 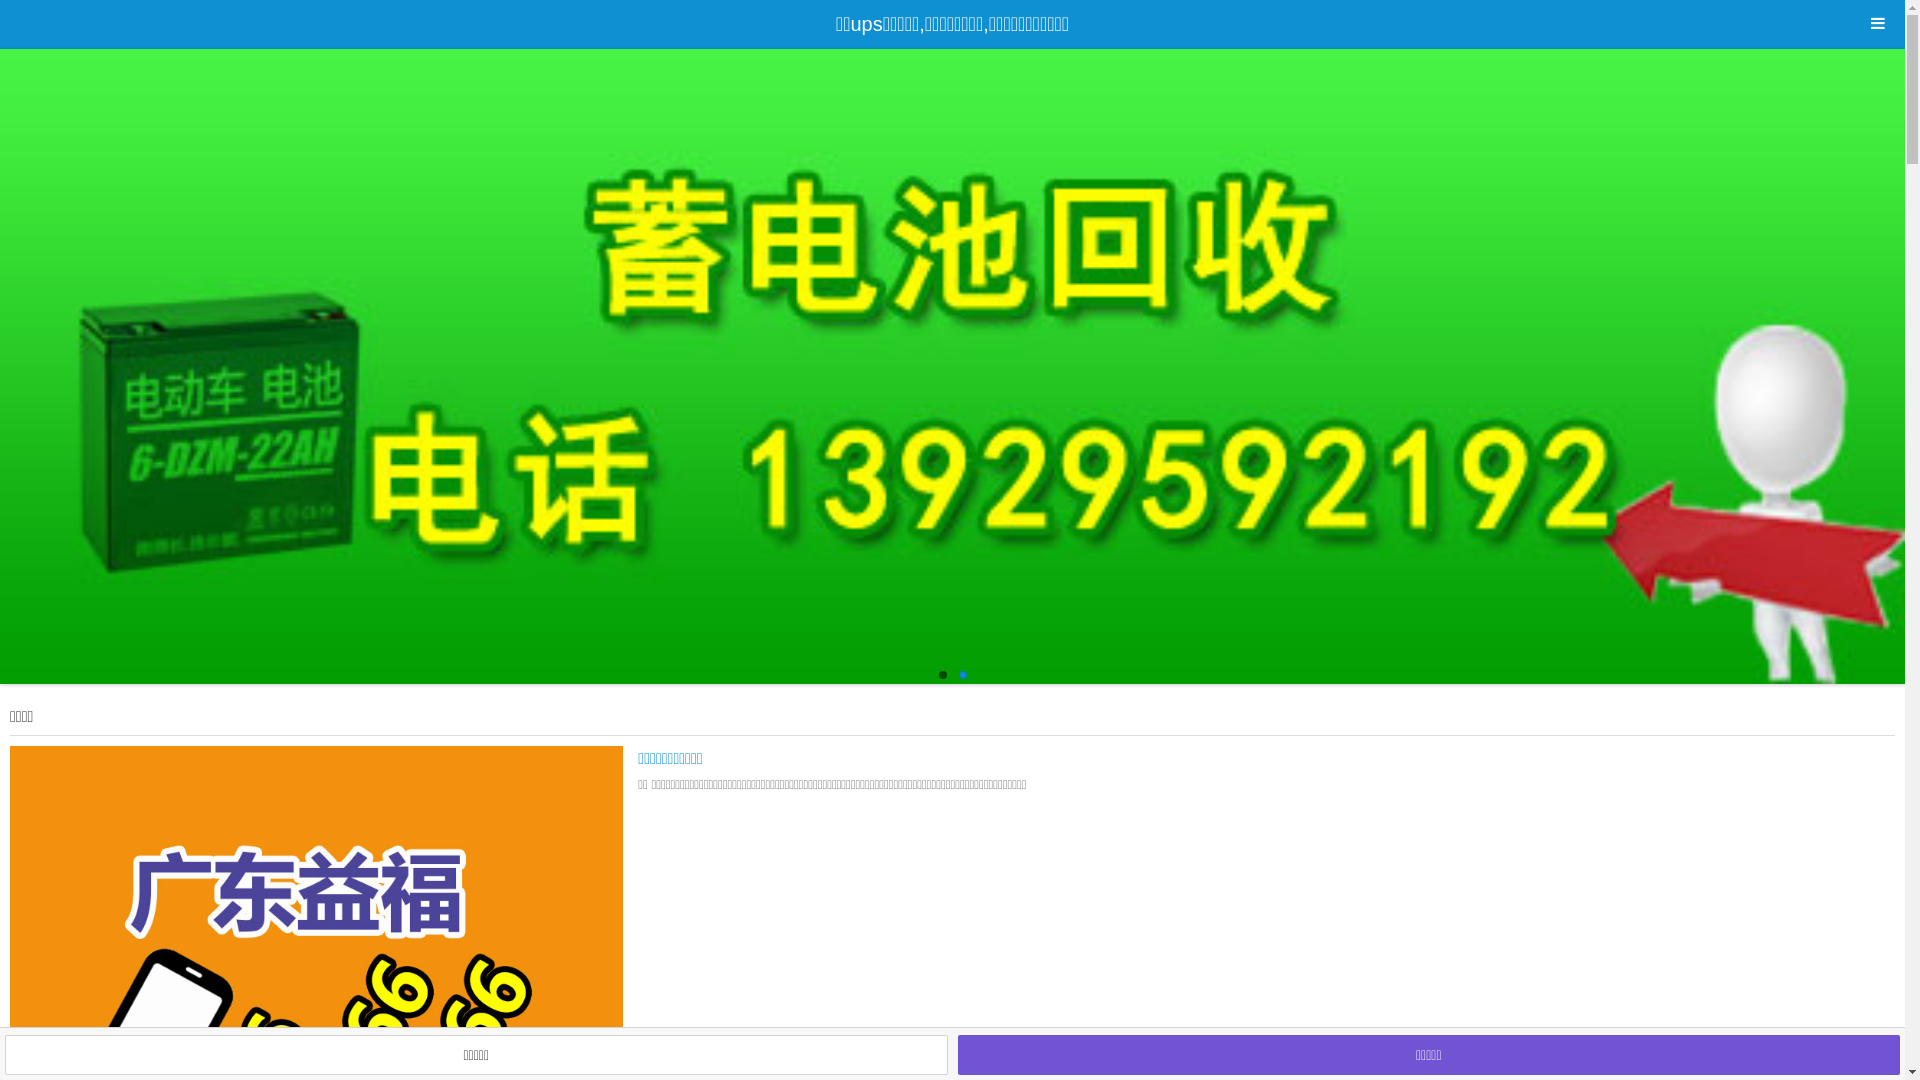 What do you see at coordinates (962, 675) in the screenshot?
I see `2` at bounding box center [962, 675].